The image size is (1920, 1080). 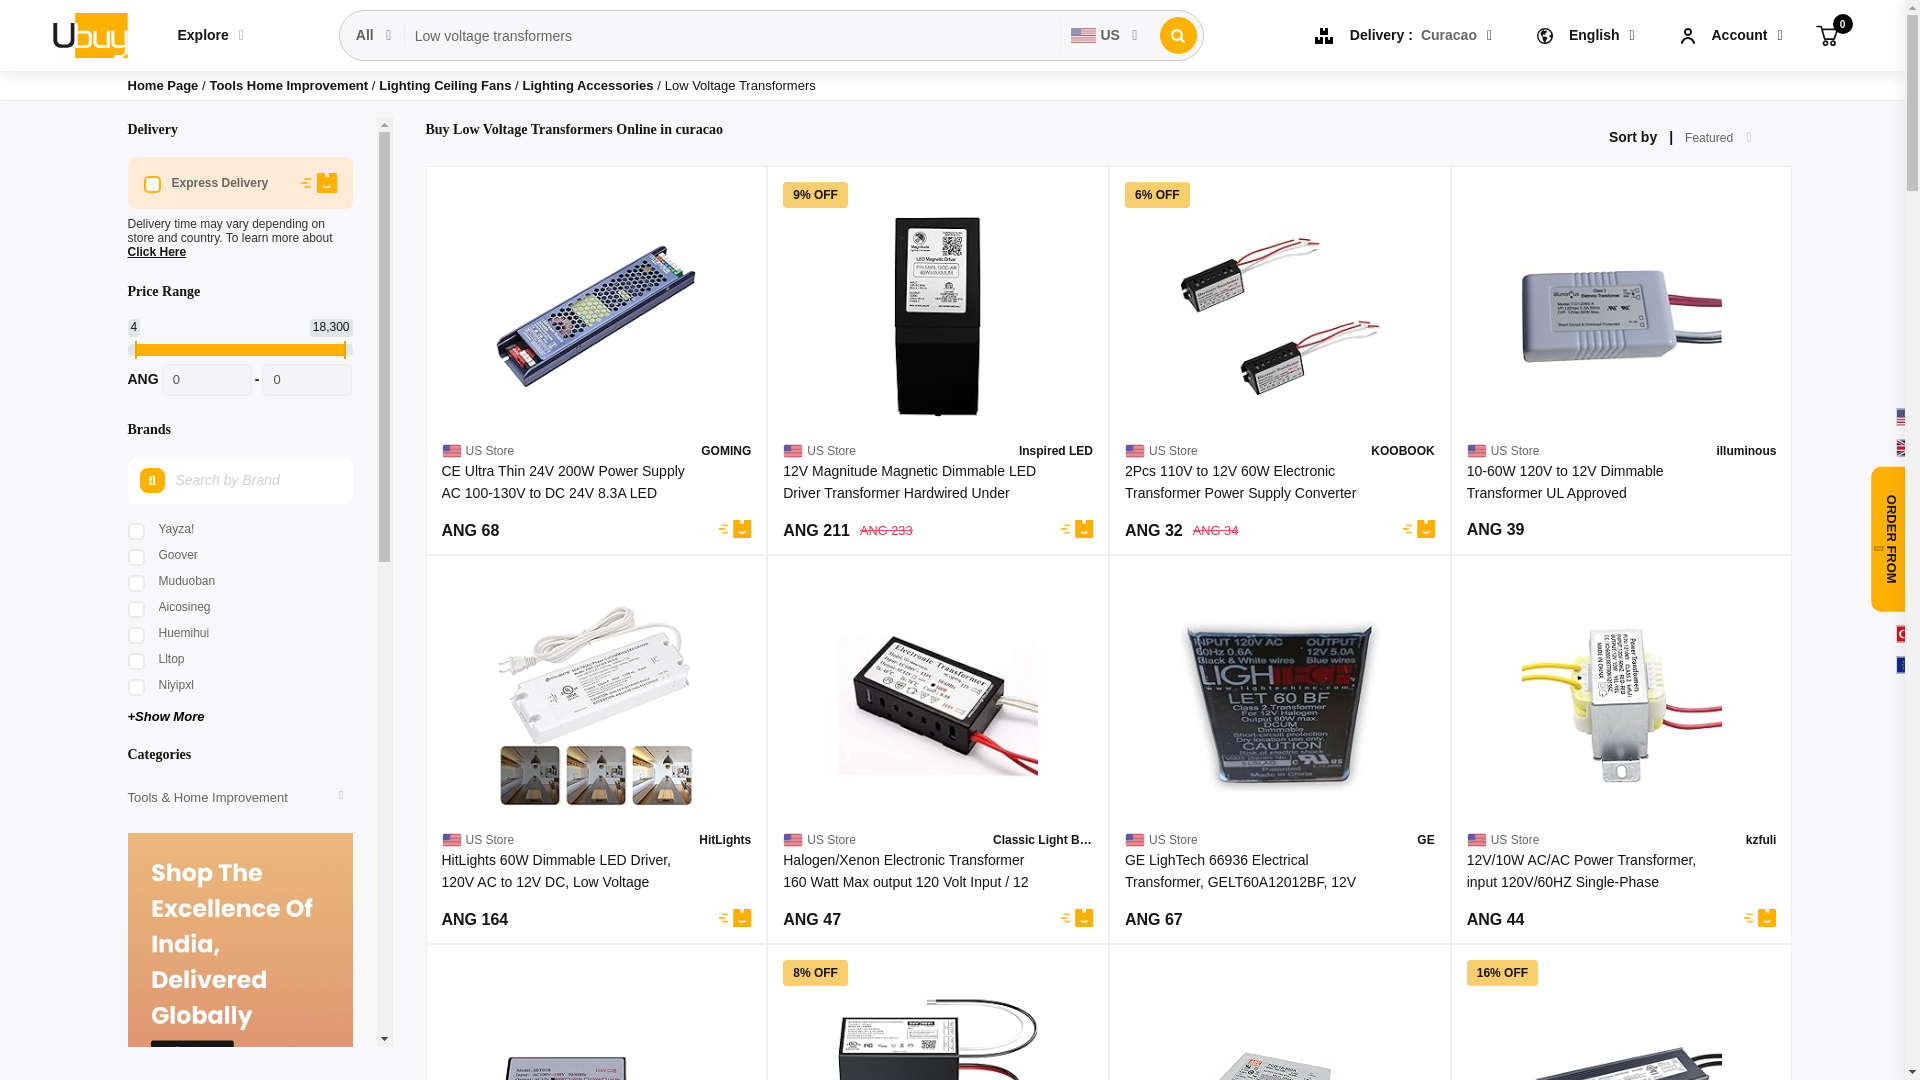 I want to click on Low voltage transformers, so click(x=733, y=36).